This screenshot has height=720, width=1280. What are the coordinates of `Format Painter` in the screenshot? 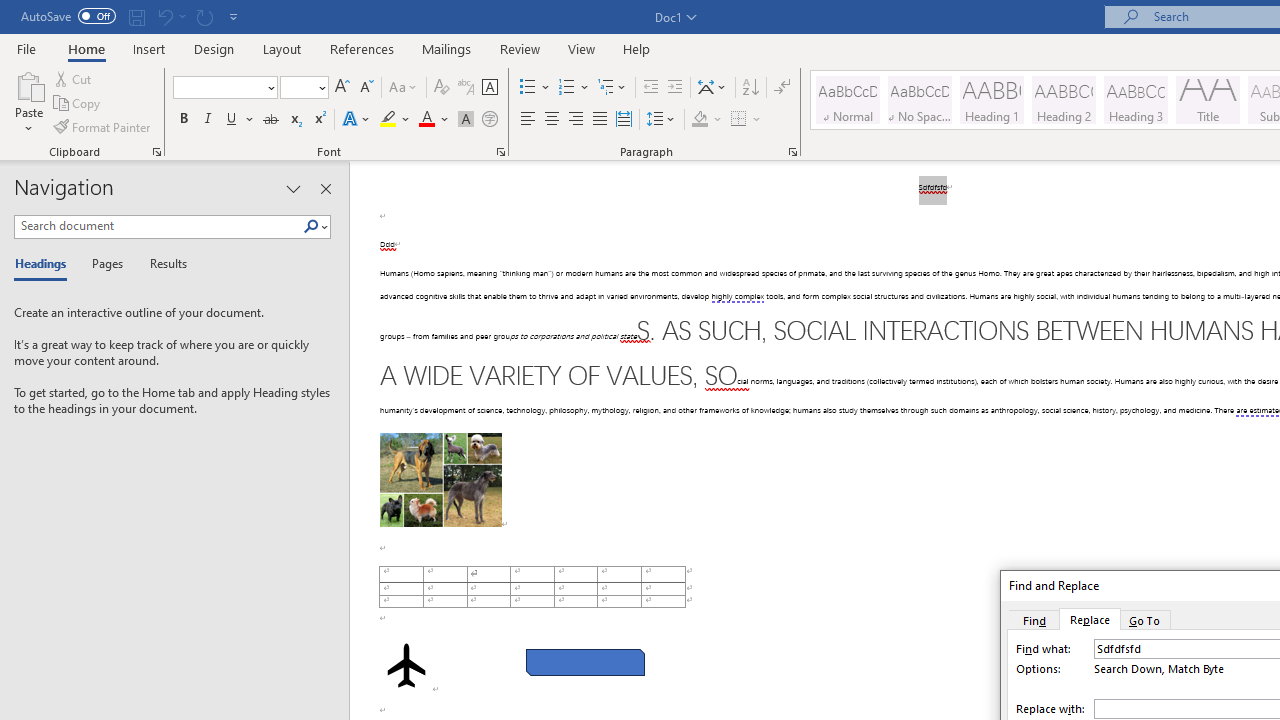 It's located at (103, 126).